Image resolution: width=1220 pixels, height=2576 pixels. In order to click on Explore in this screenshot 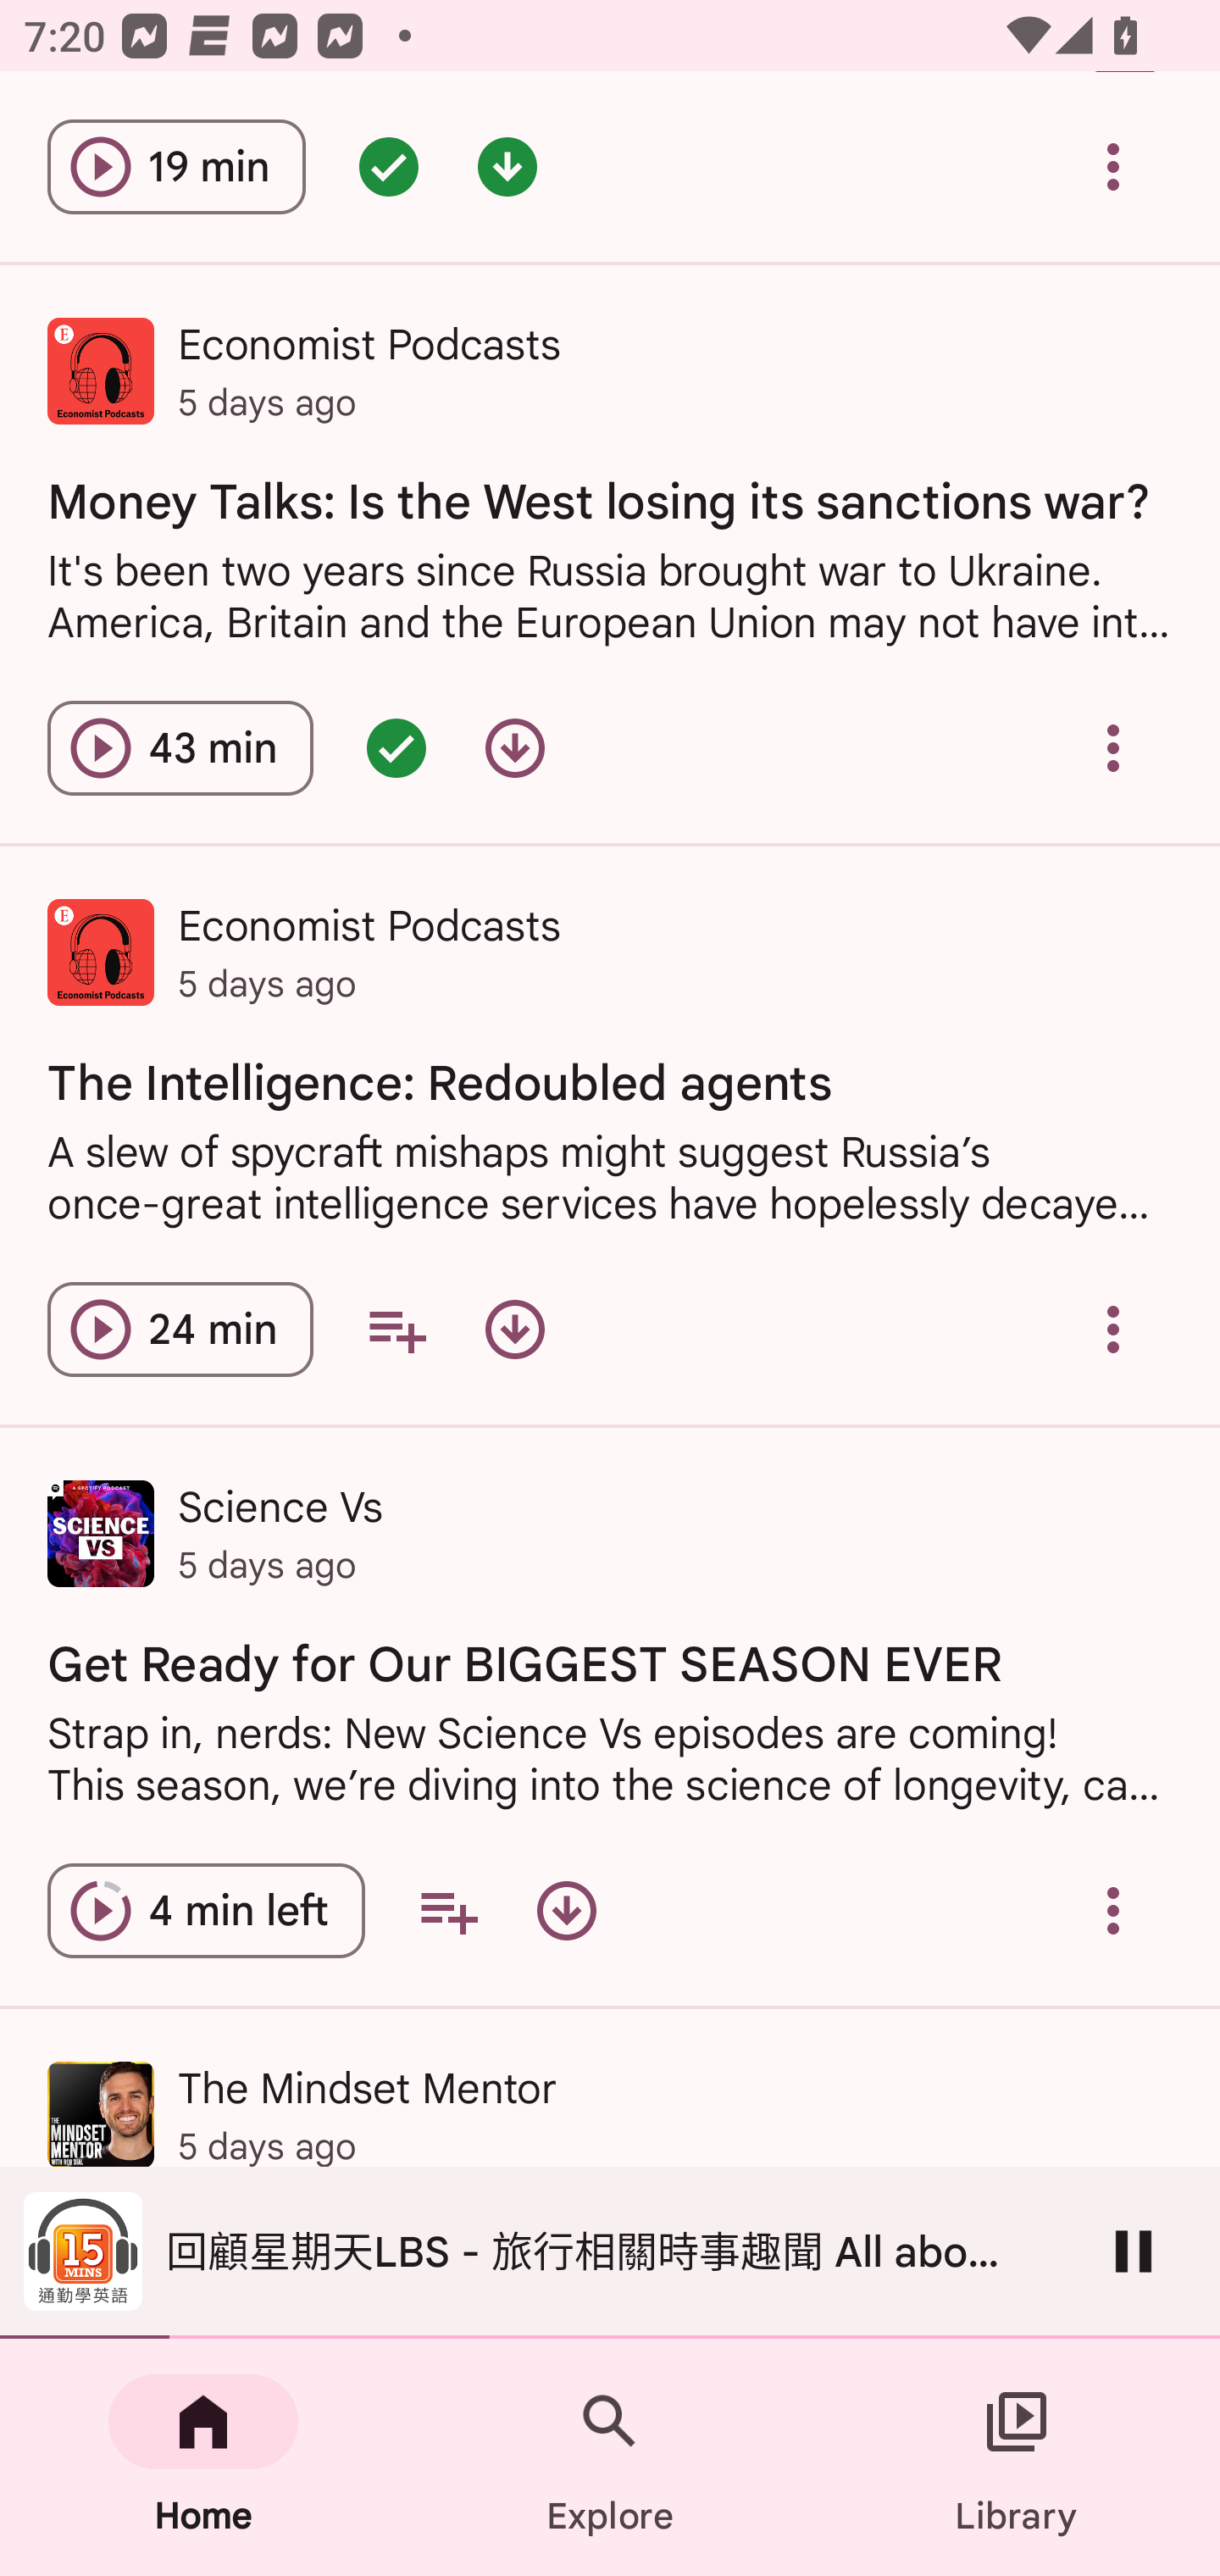, I will do `click(610, 2457)`.